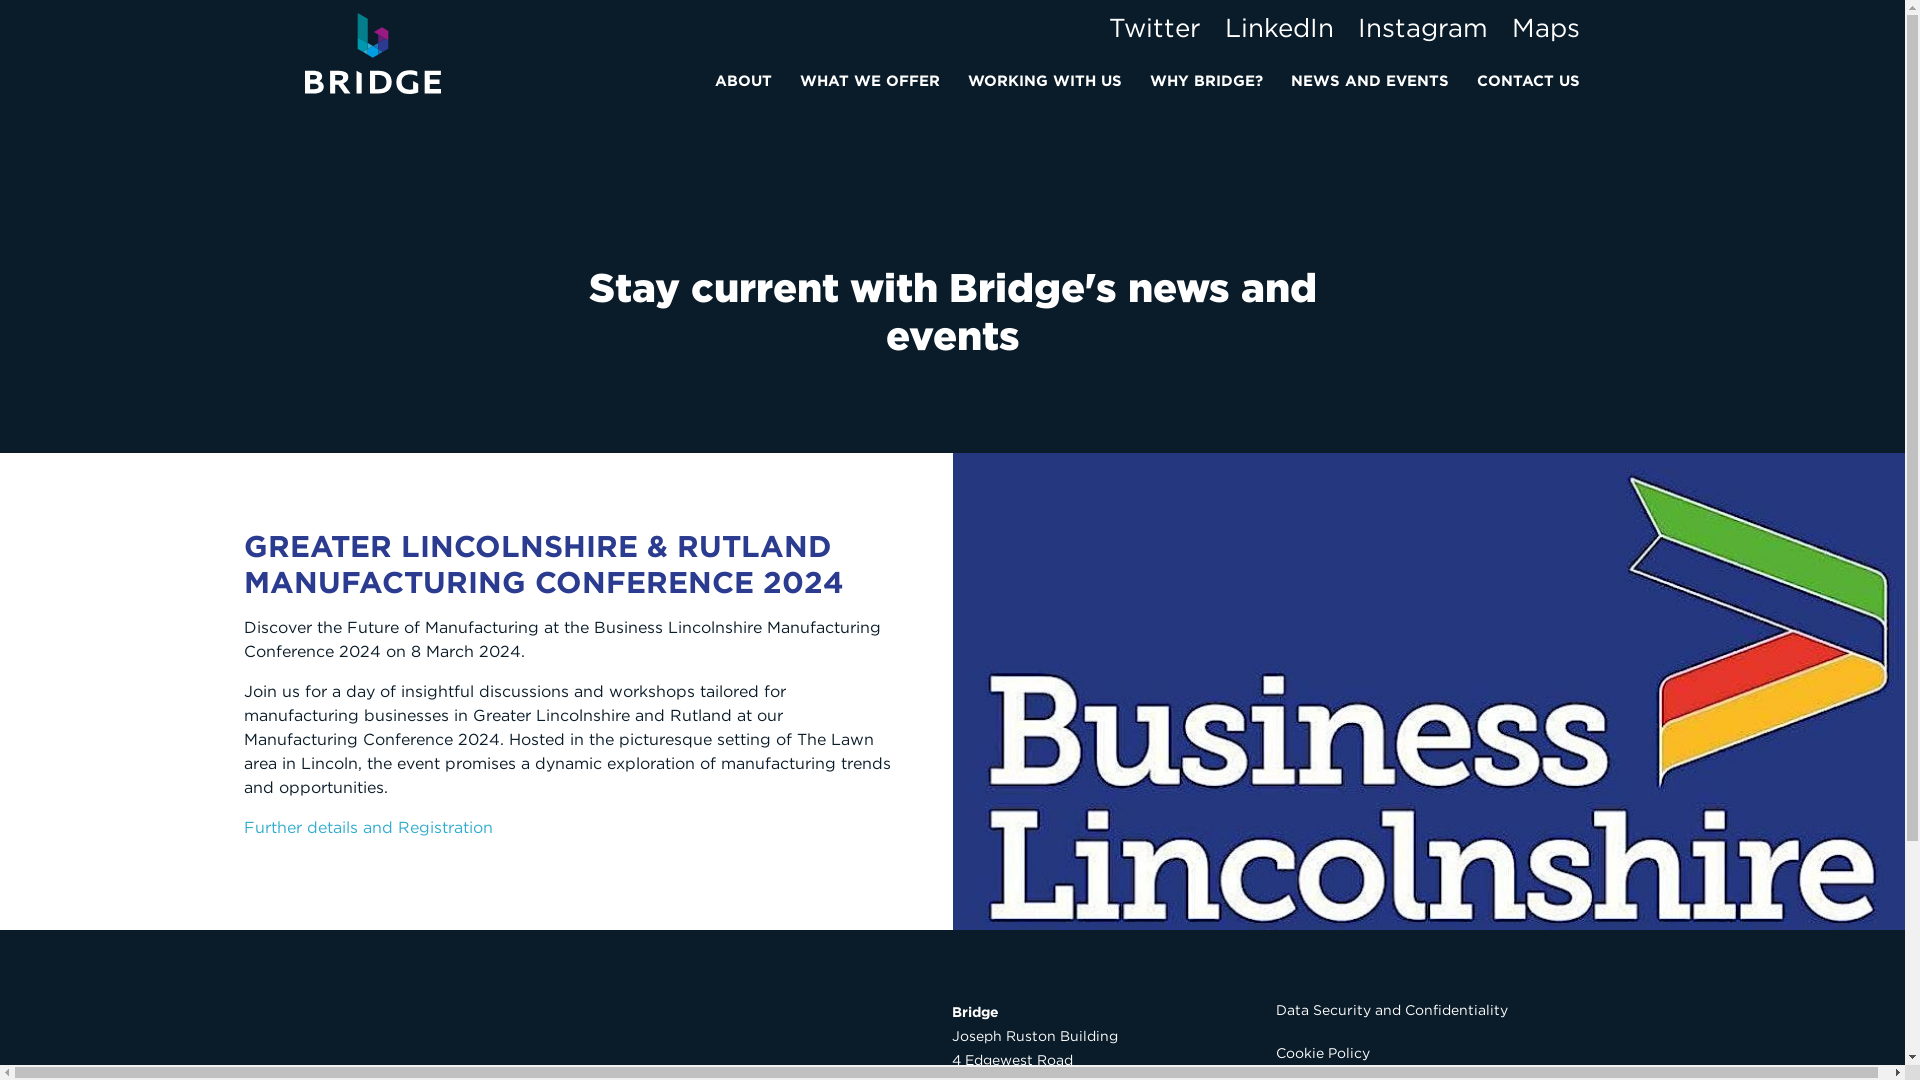  Describe the element at coordinates (1212, 76) in the screenshot. I see `WHY BRIDGE?` at that location.